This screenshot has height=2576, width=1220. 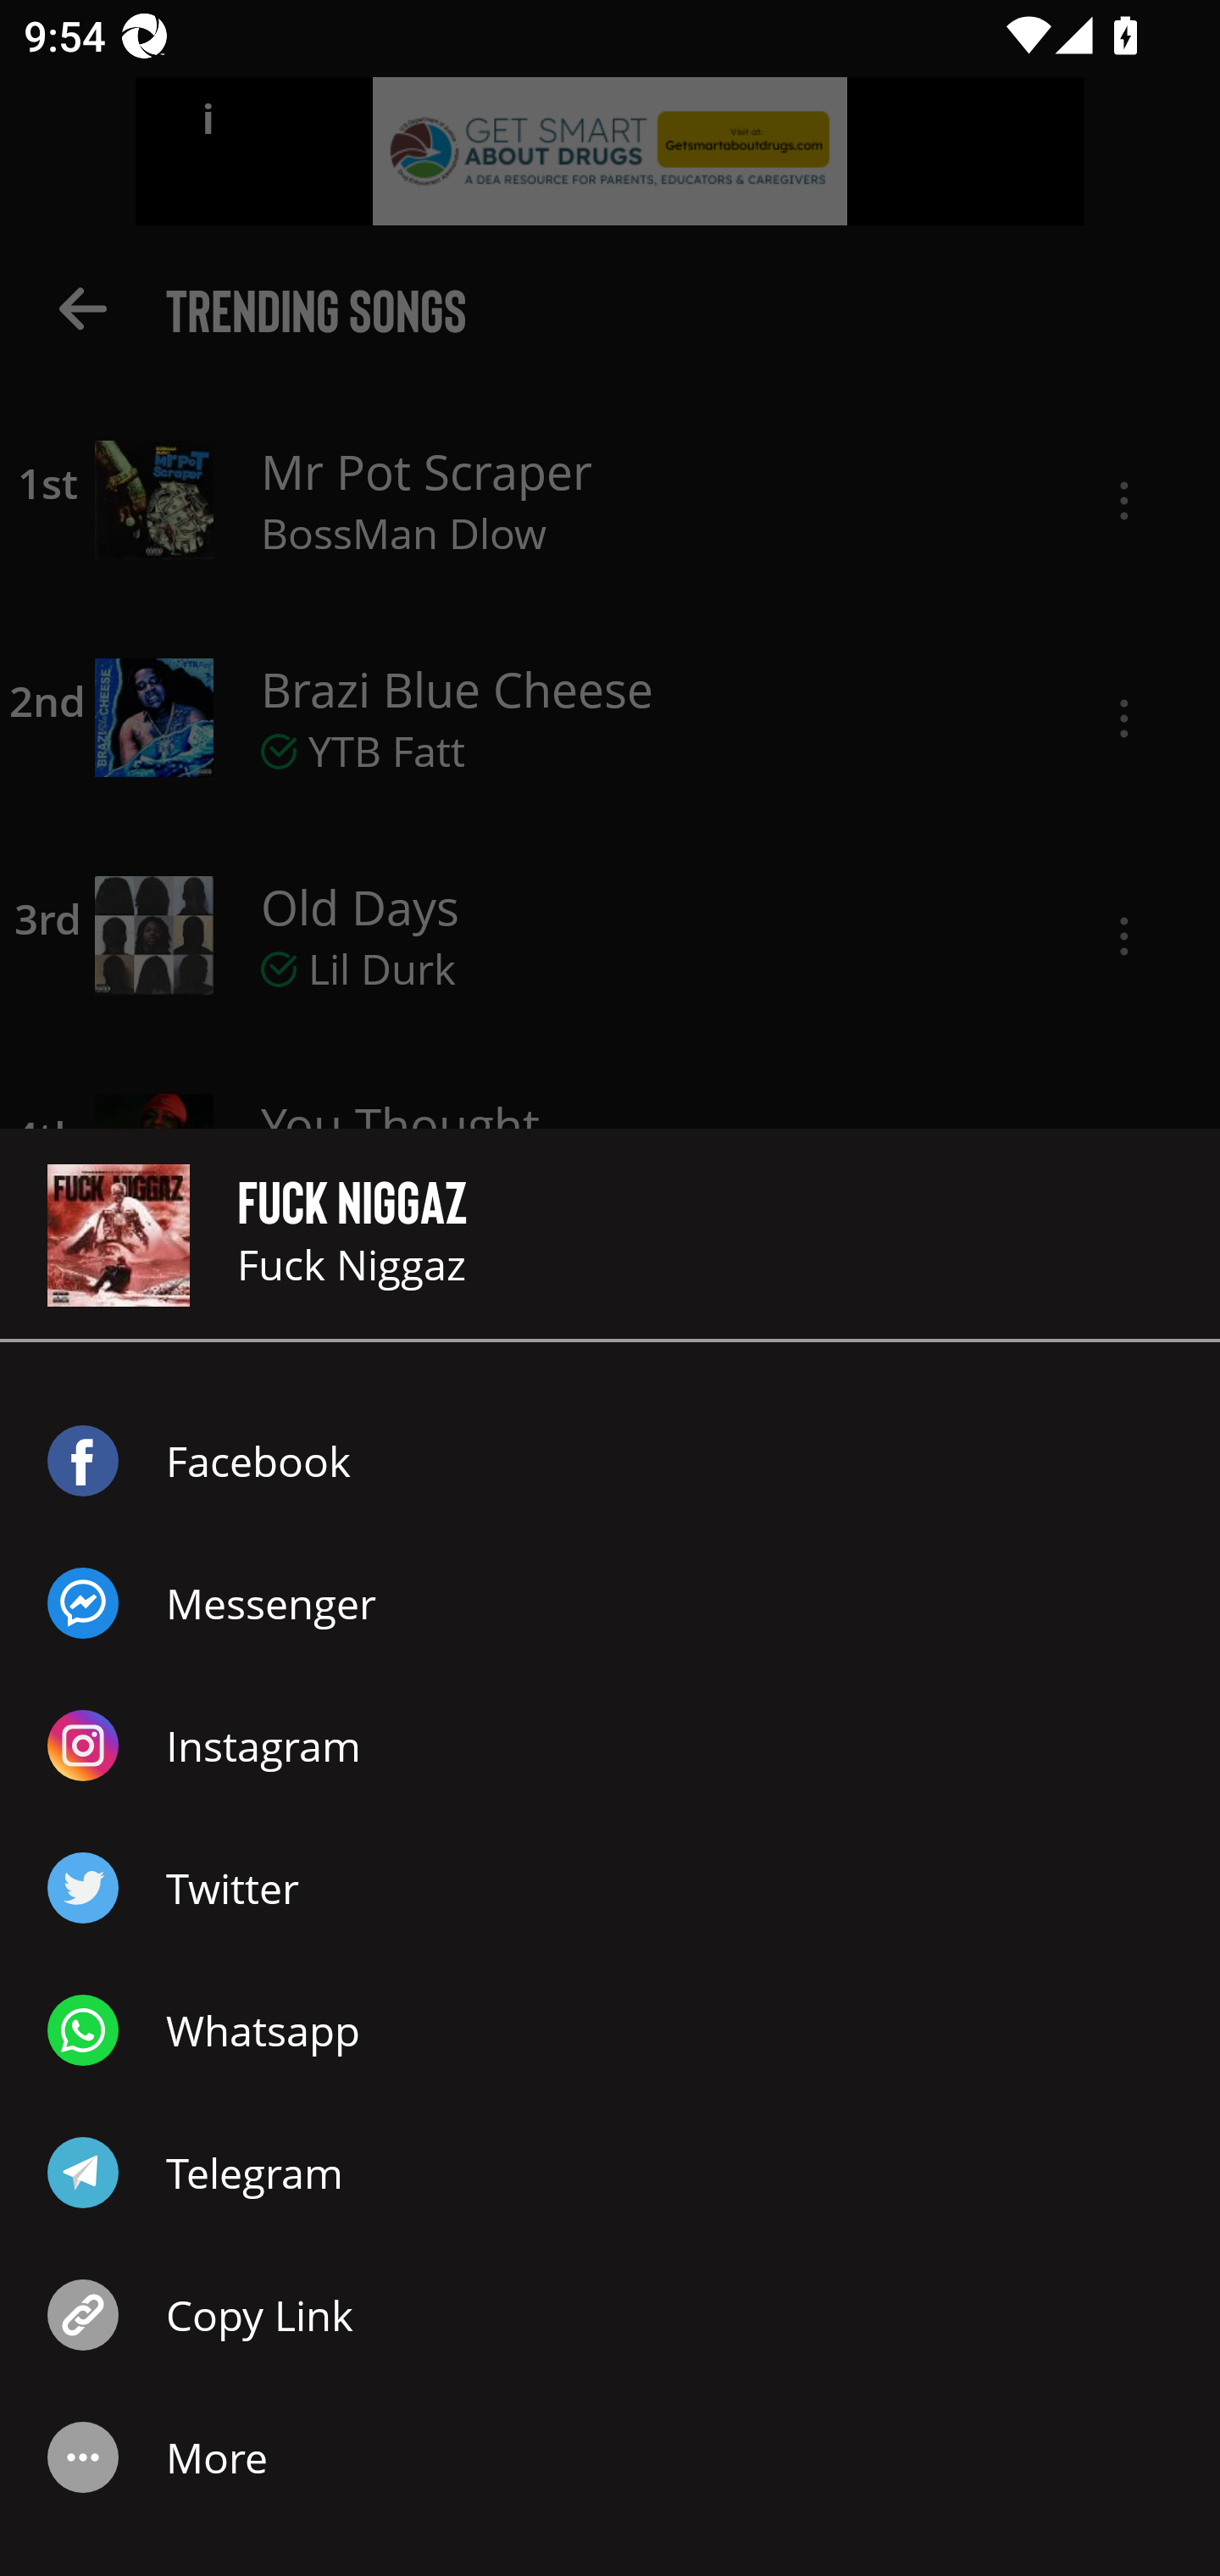 What do you see at coordinates (610, 2173) in the screenshot?
I see `Telegram` at bounding box center [610, 2173].